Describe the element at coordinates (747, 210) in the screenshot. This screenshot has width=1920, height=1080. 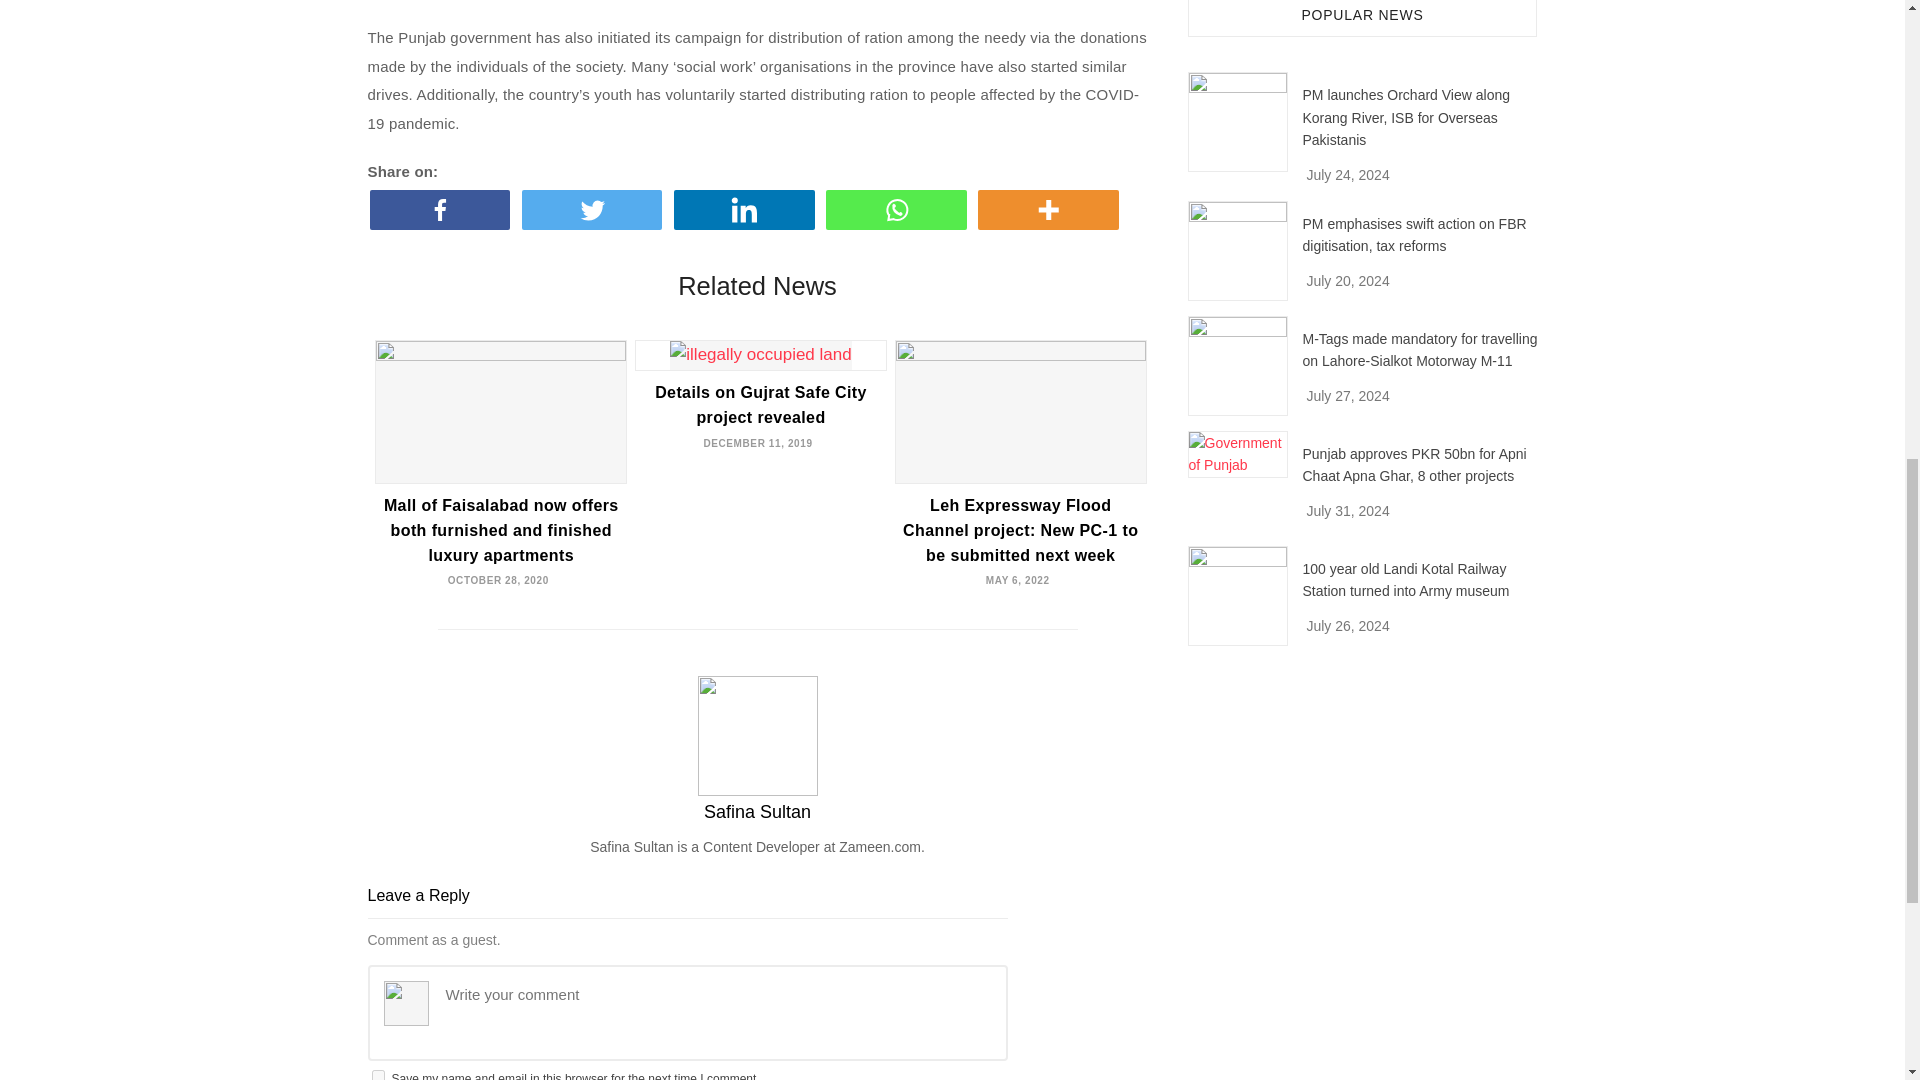
I see `Linkedin` at that location.